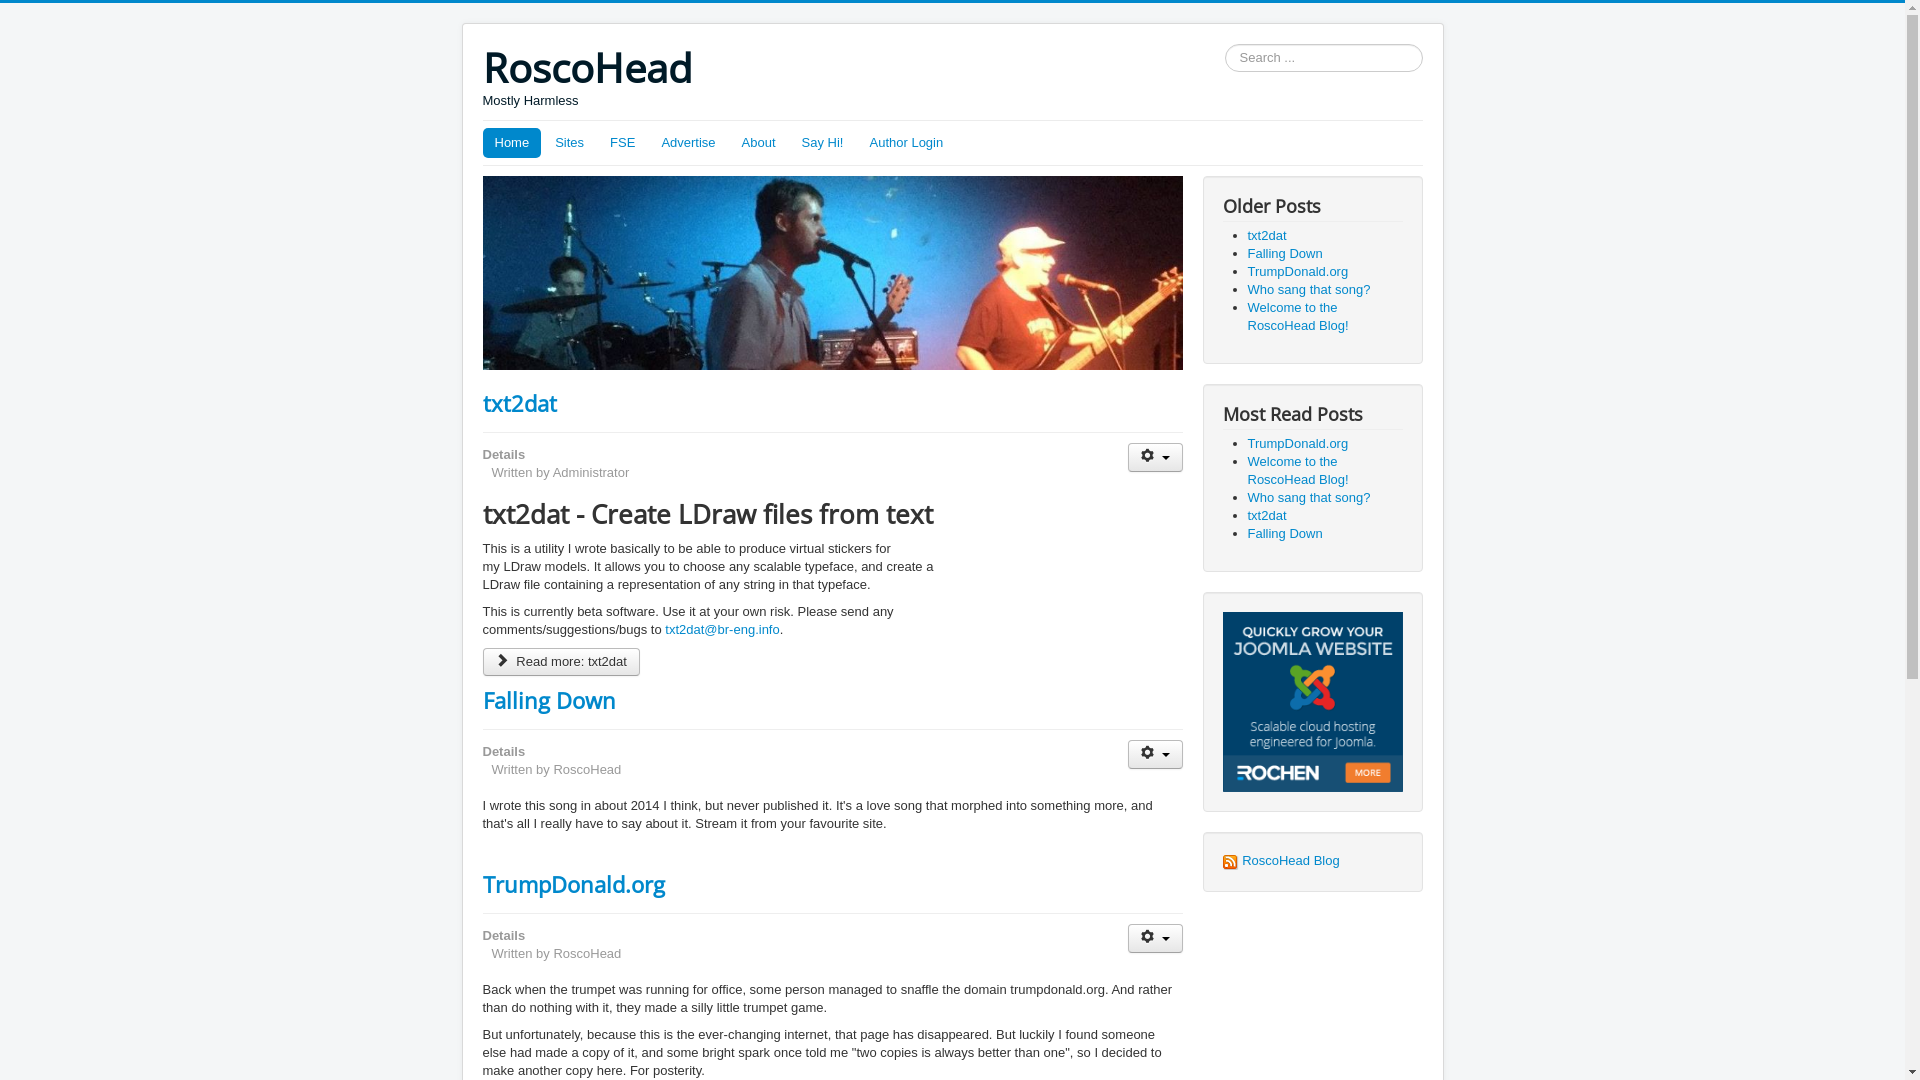 This screenshot has height=1080, width=1920. I want to click on Who sang that song?, so click(1310, 290).